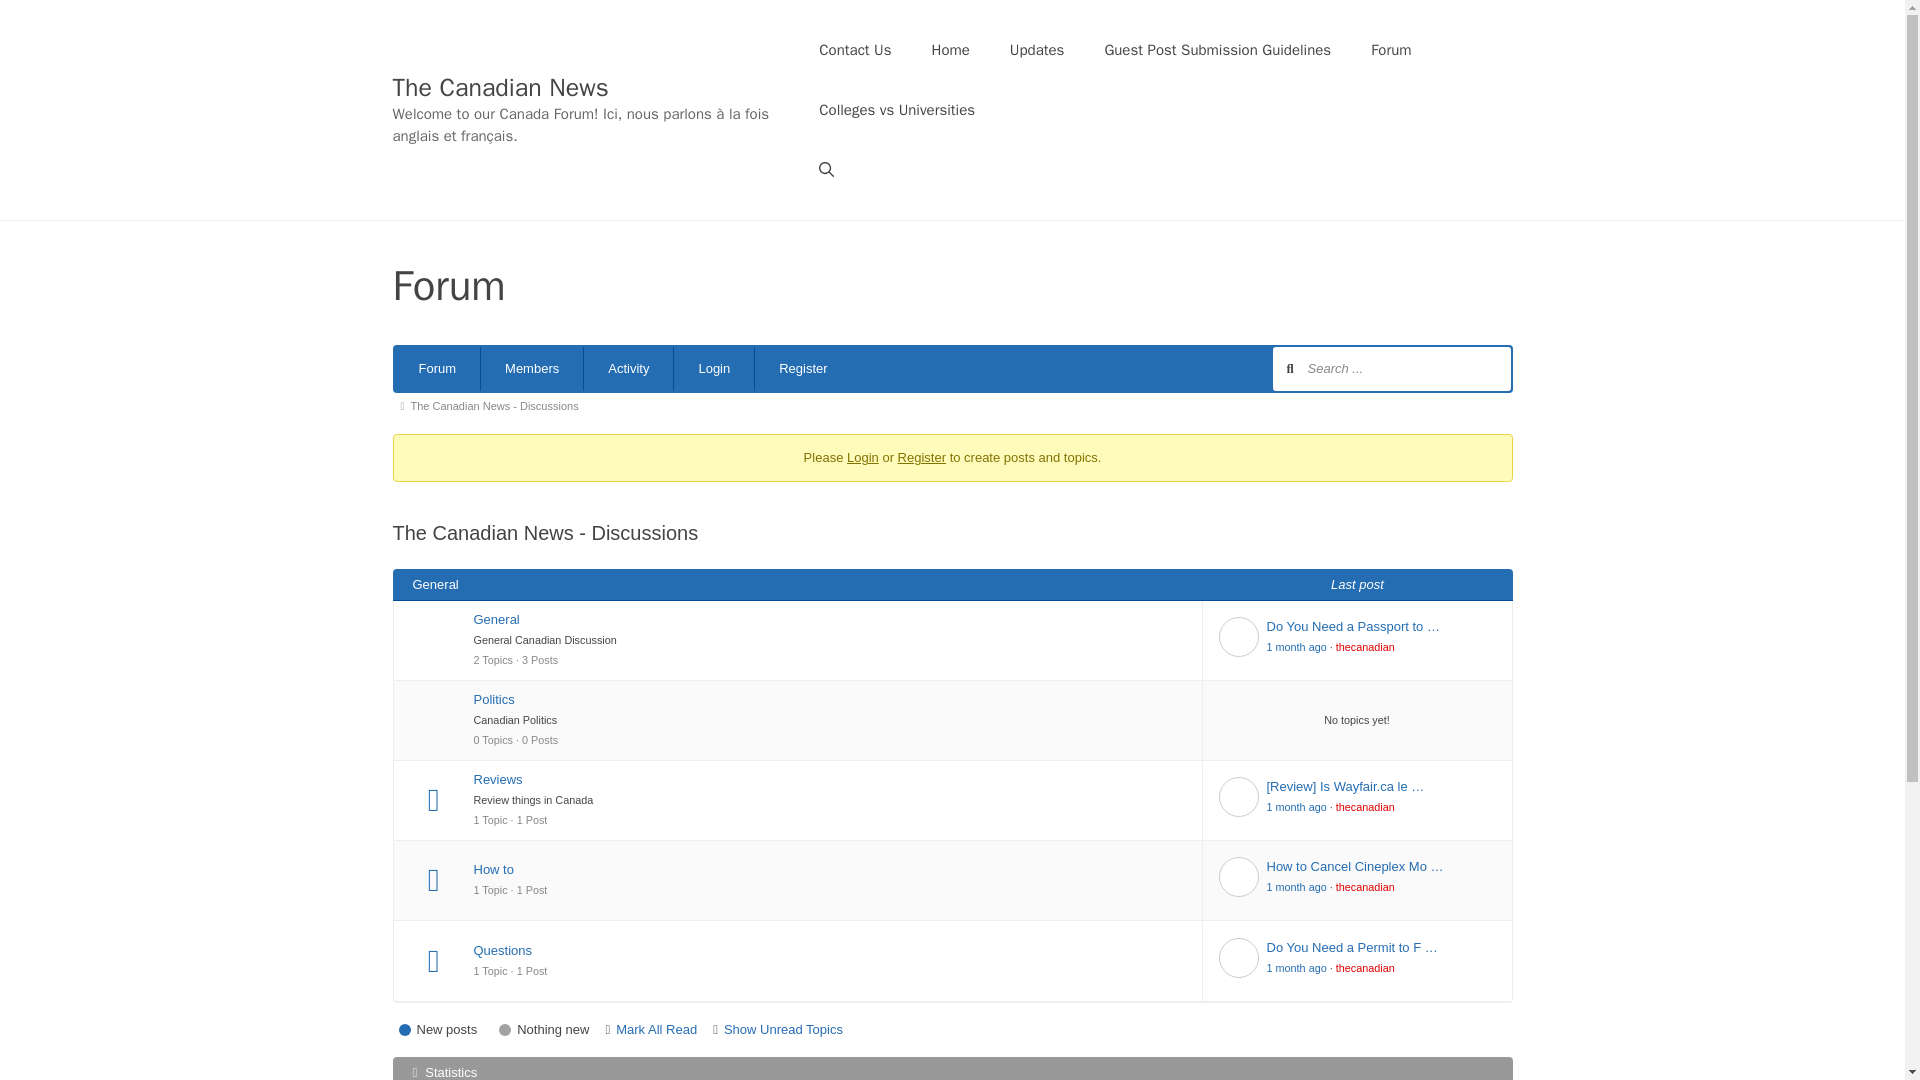 Image resolution: width=1920 pixels, height=1080 pixels. What do you see at coordinates (830, 620) in the screenshot?
I see `General` at bounding box center [830, 620].